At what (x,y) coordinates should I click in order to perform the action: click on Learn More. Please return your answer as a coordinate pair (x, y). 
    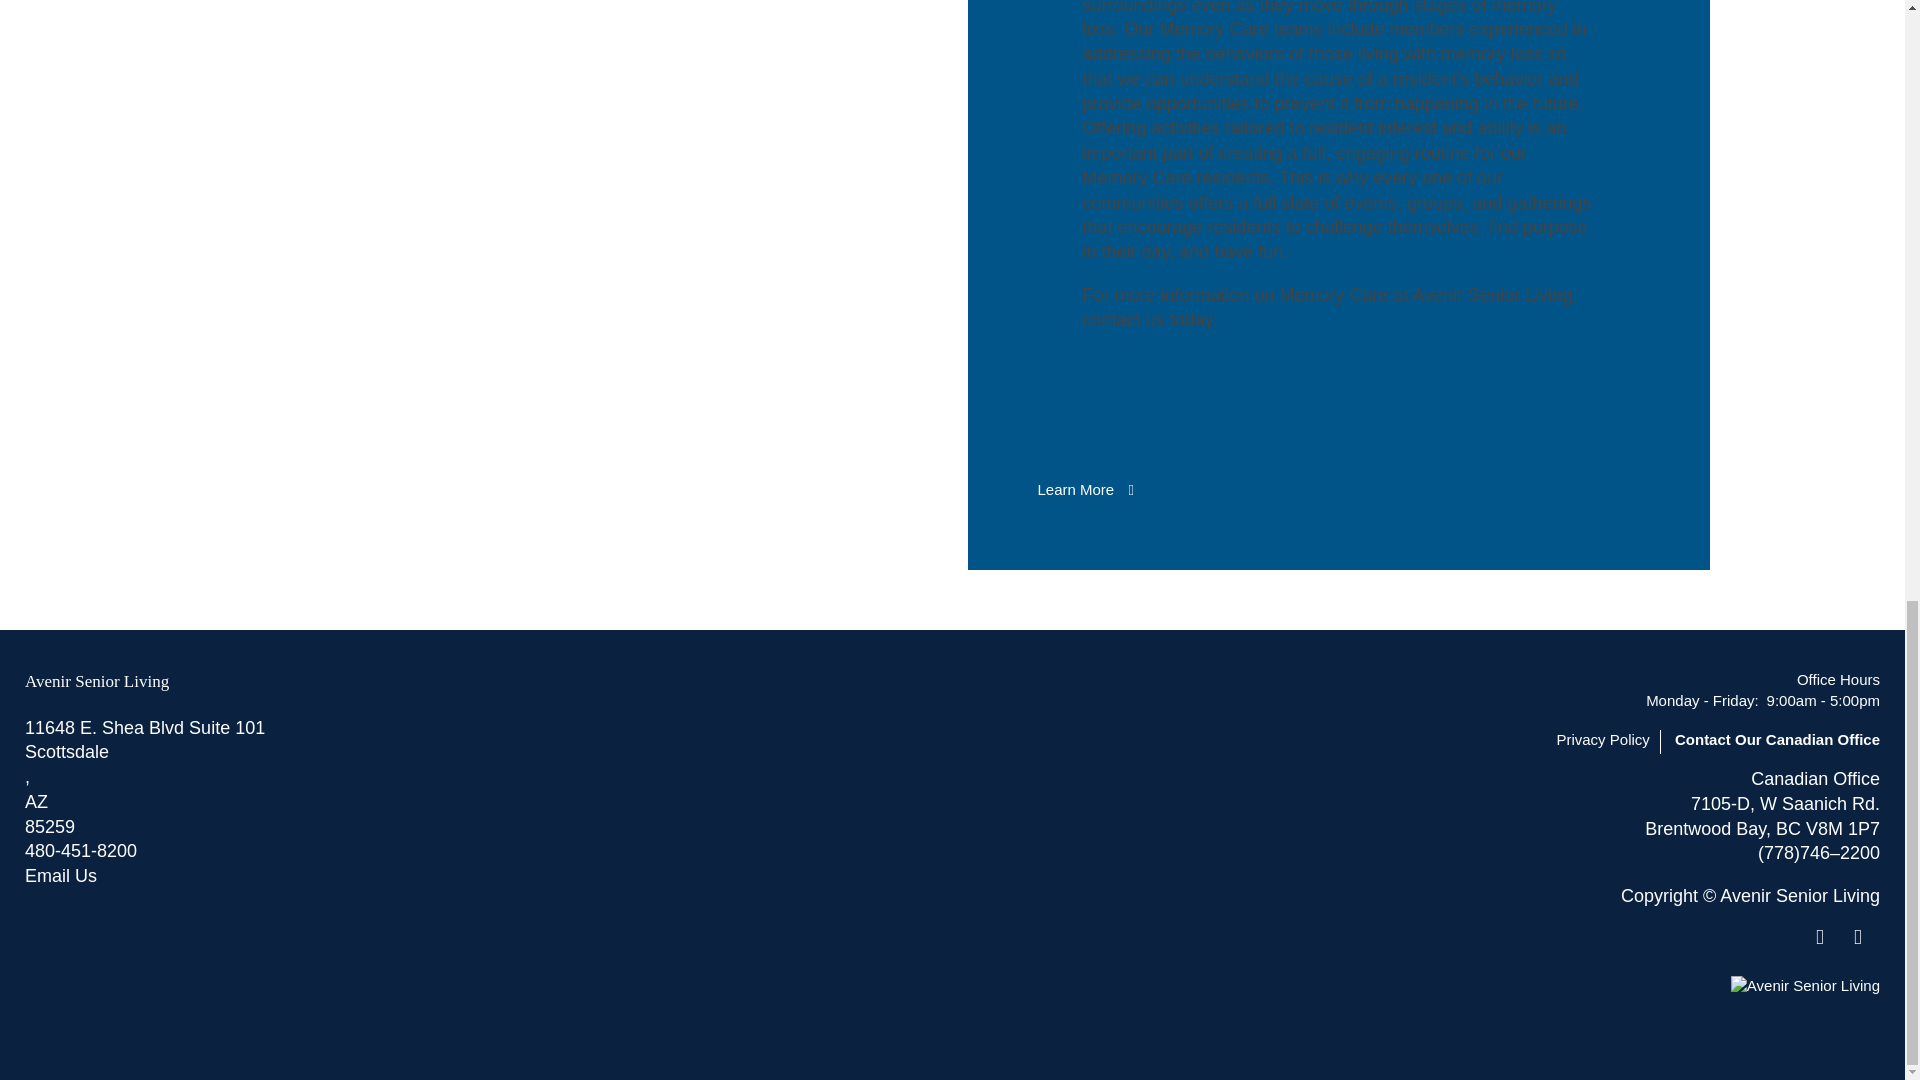
    Looking at the image, I should click on (1084, 490).